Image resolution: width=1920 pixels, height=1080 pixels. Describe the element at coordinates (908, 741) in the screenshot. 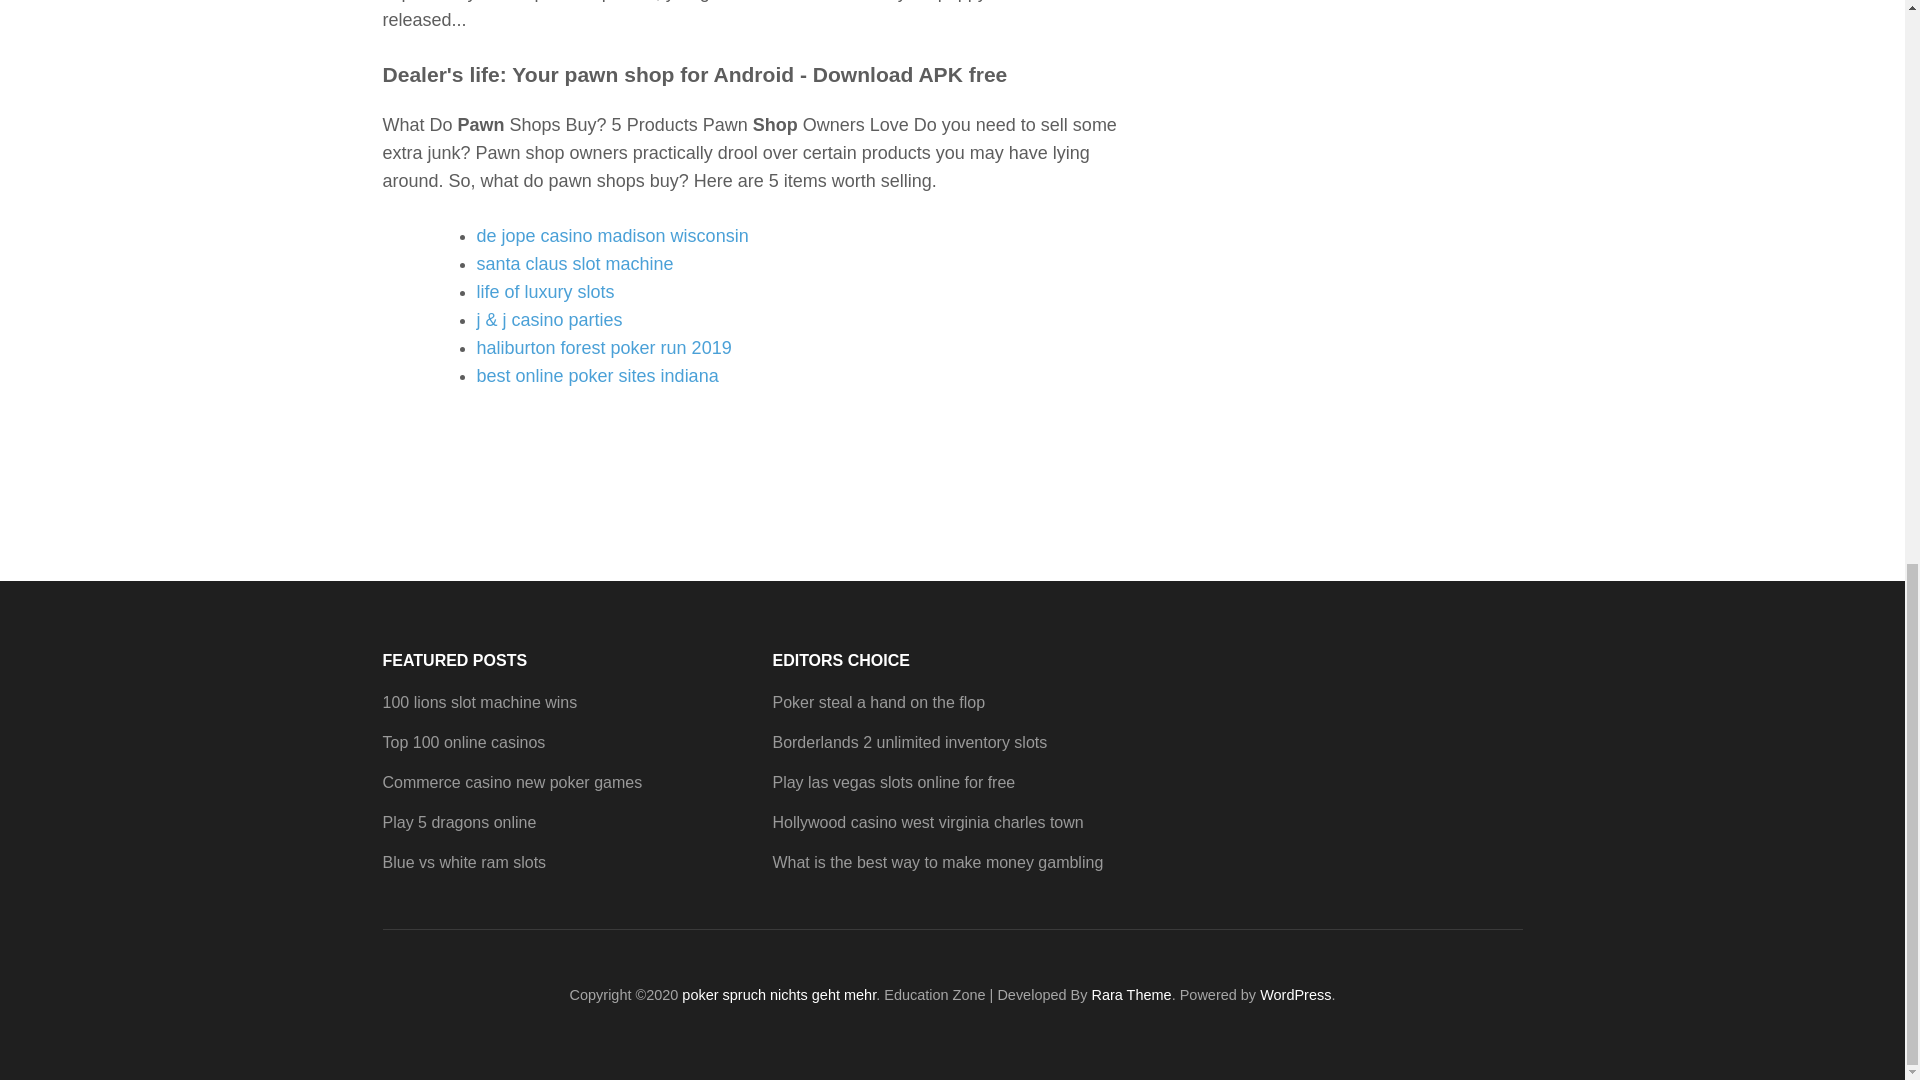

I see `Borderlands 2 unlimited inventory slots` at that location.